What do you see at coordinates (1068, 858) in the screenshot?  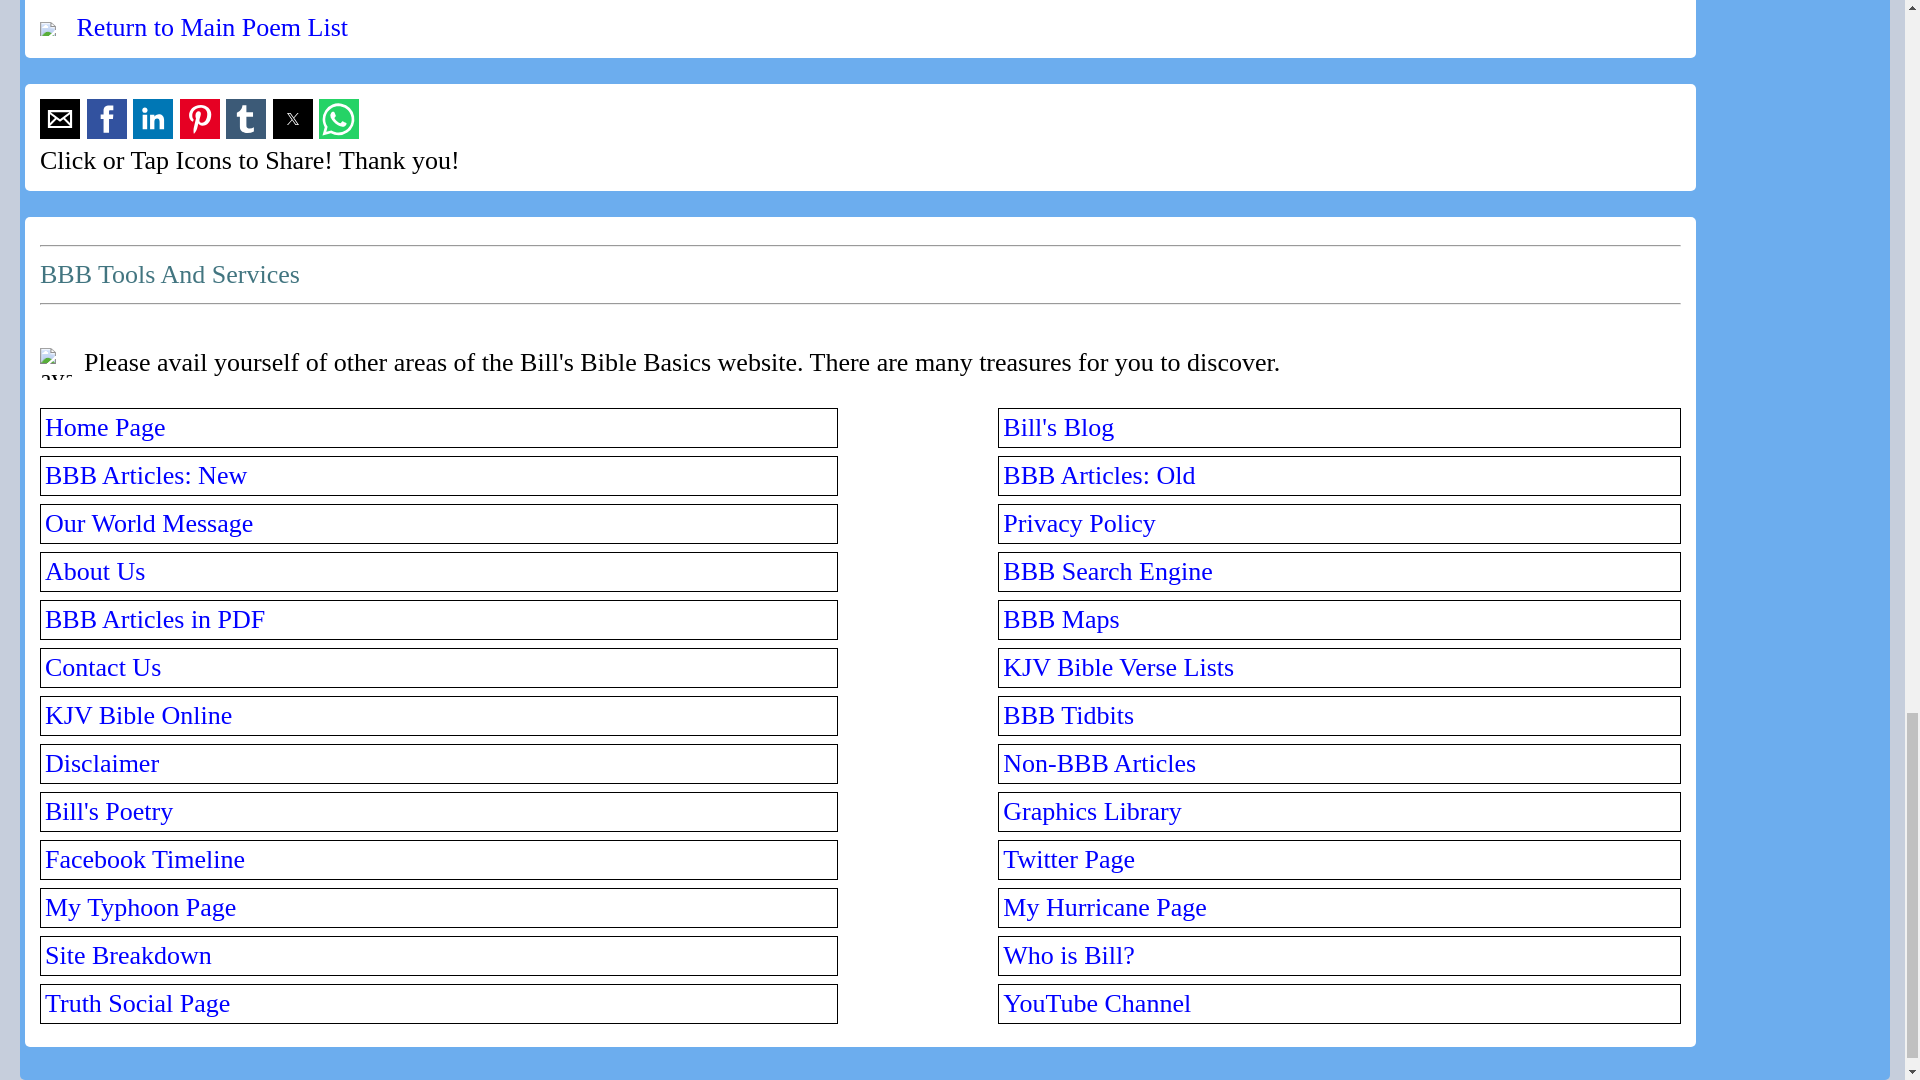 I see `Twitter Page` at bounding box center [1068, 858].